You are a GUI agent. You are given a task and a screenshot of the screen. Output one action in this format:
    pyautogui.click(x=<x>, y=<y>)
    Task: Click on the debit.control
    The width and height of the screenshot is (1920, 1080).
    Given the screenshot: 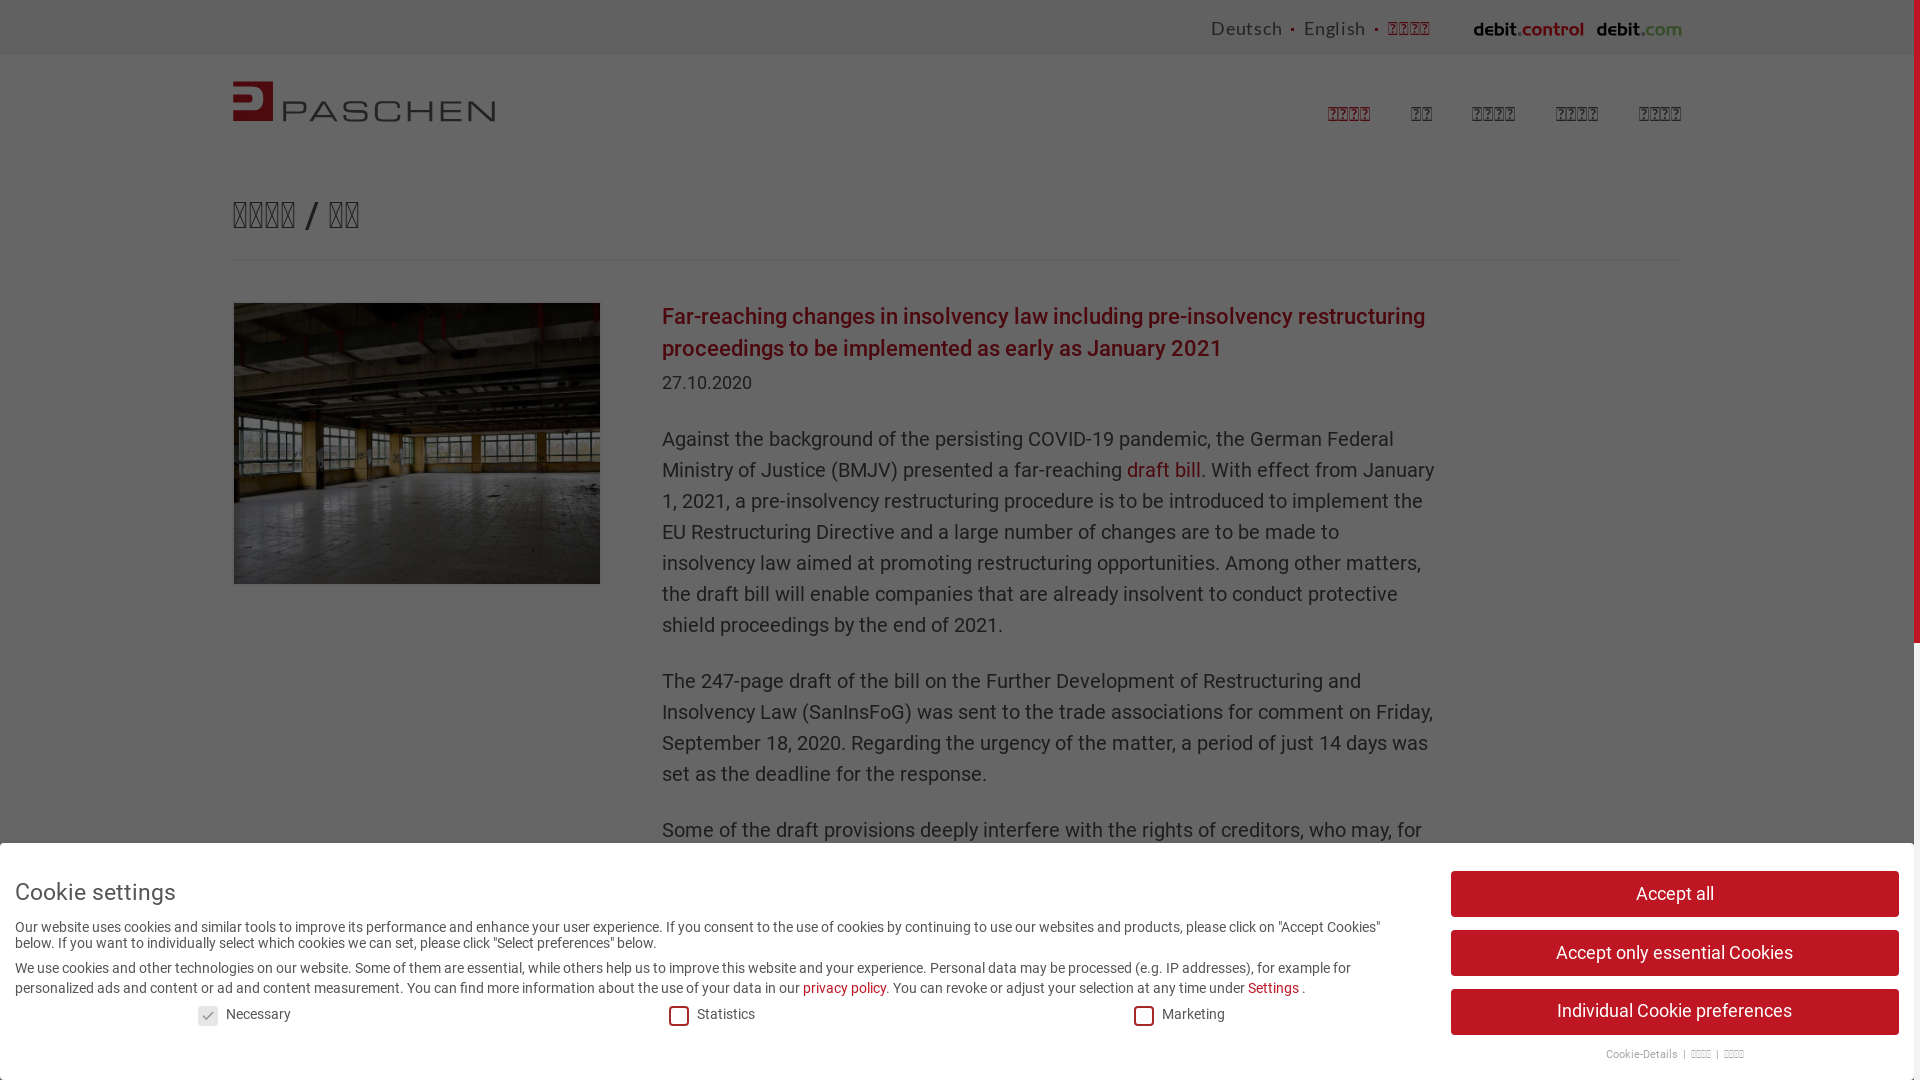 What is the action you would take?
    pyautogui.click(x=1528, y=27)
    